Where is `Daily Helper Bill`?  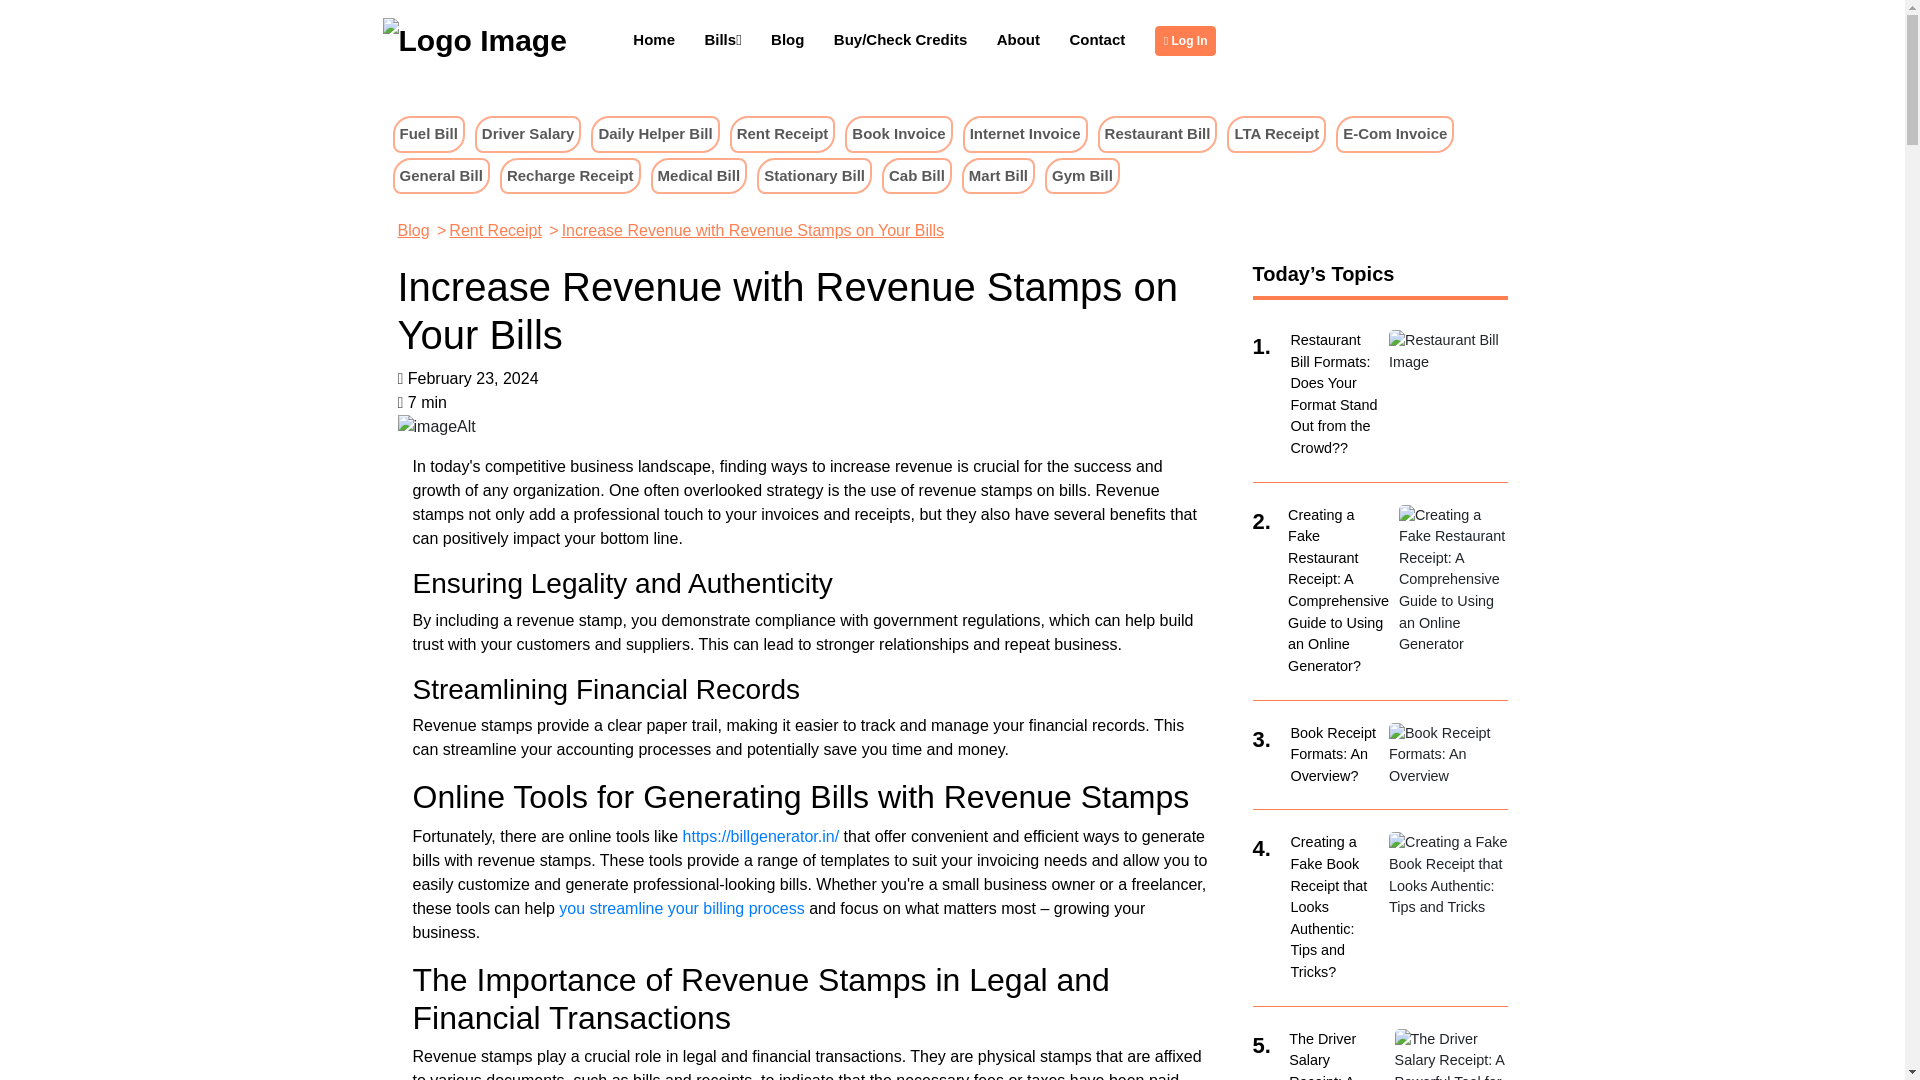
Daily Helper Bill is located at coordinates (654, 134).